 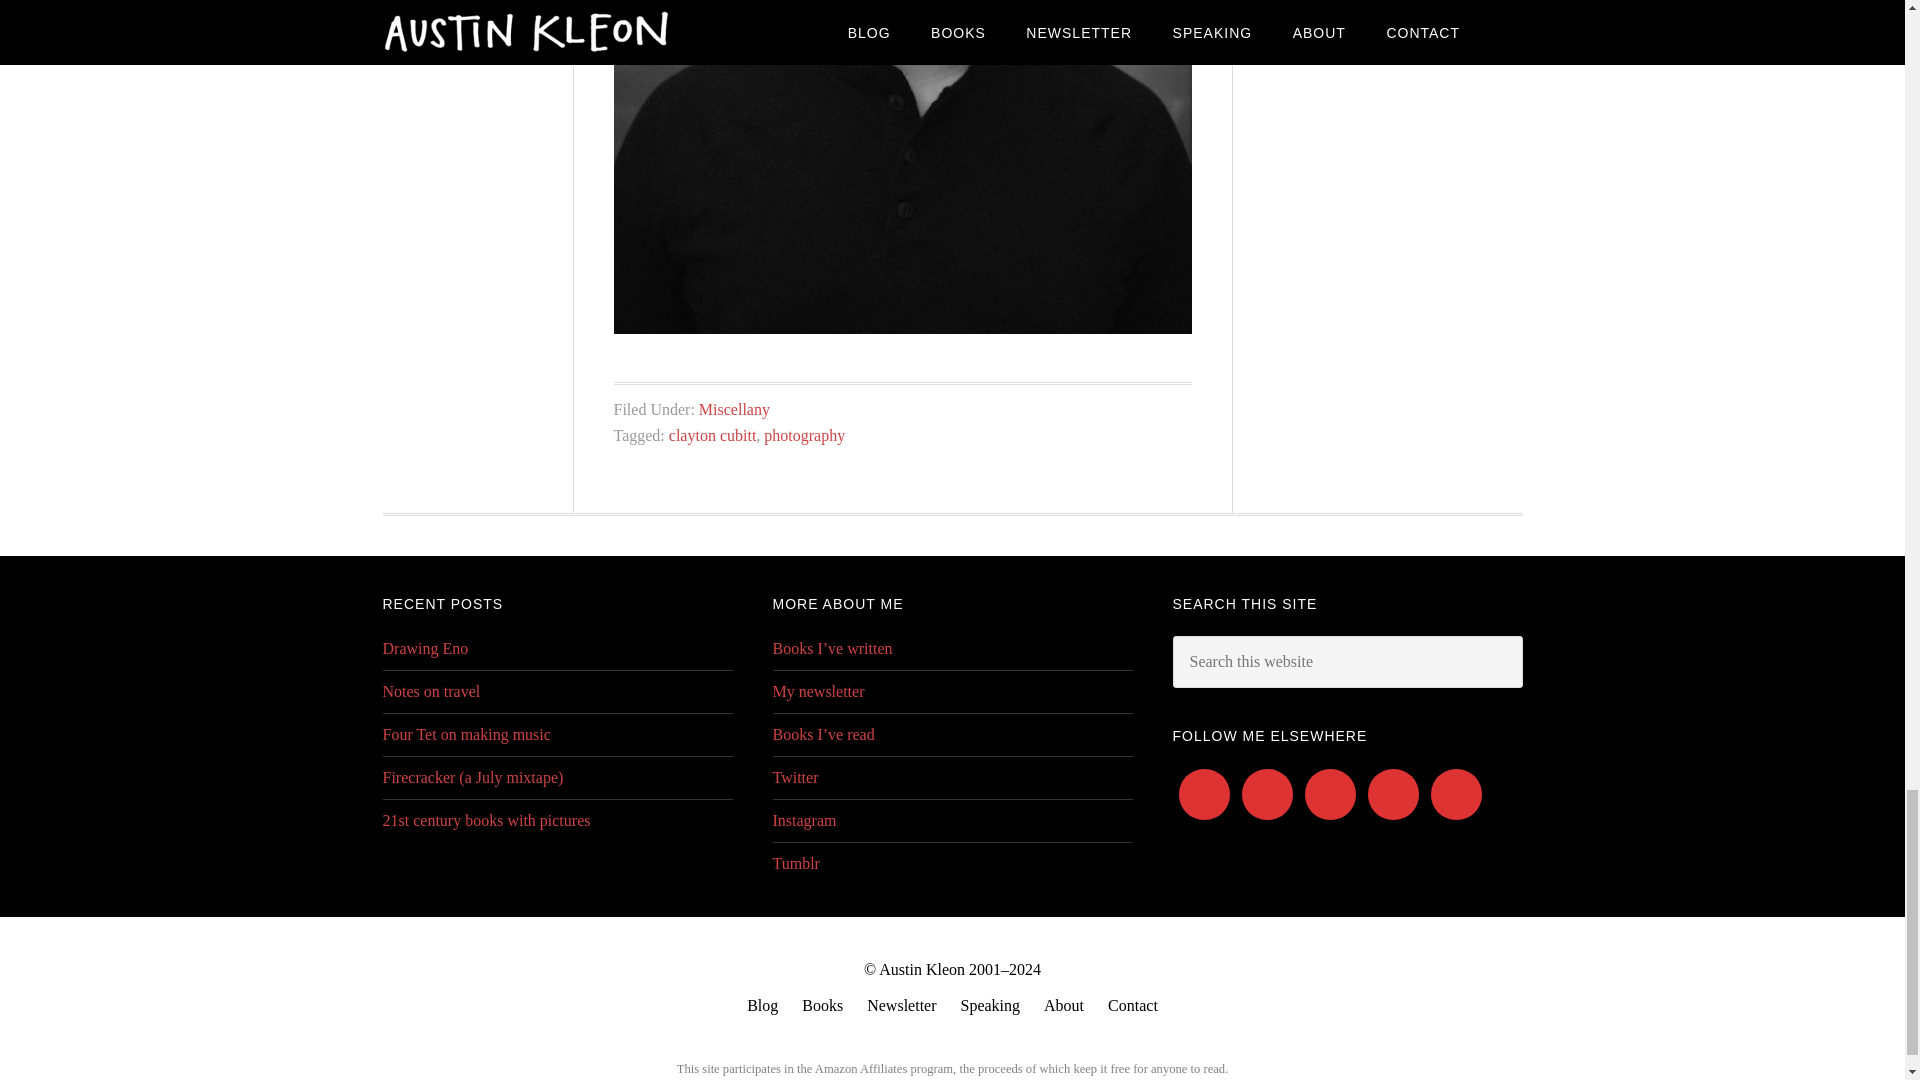 I want to click on photography, so click(x=804, y=434).